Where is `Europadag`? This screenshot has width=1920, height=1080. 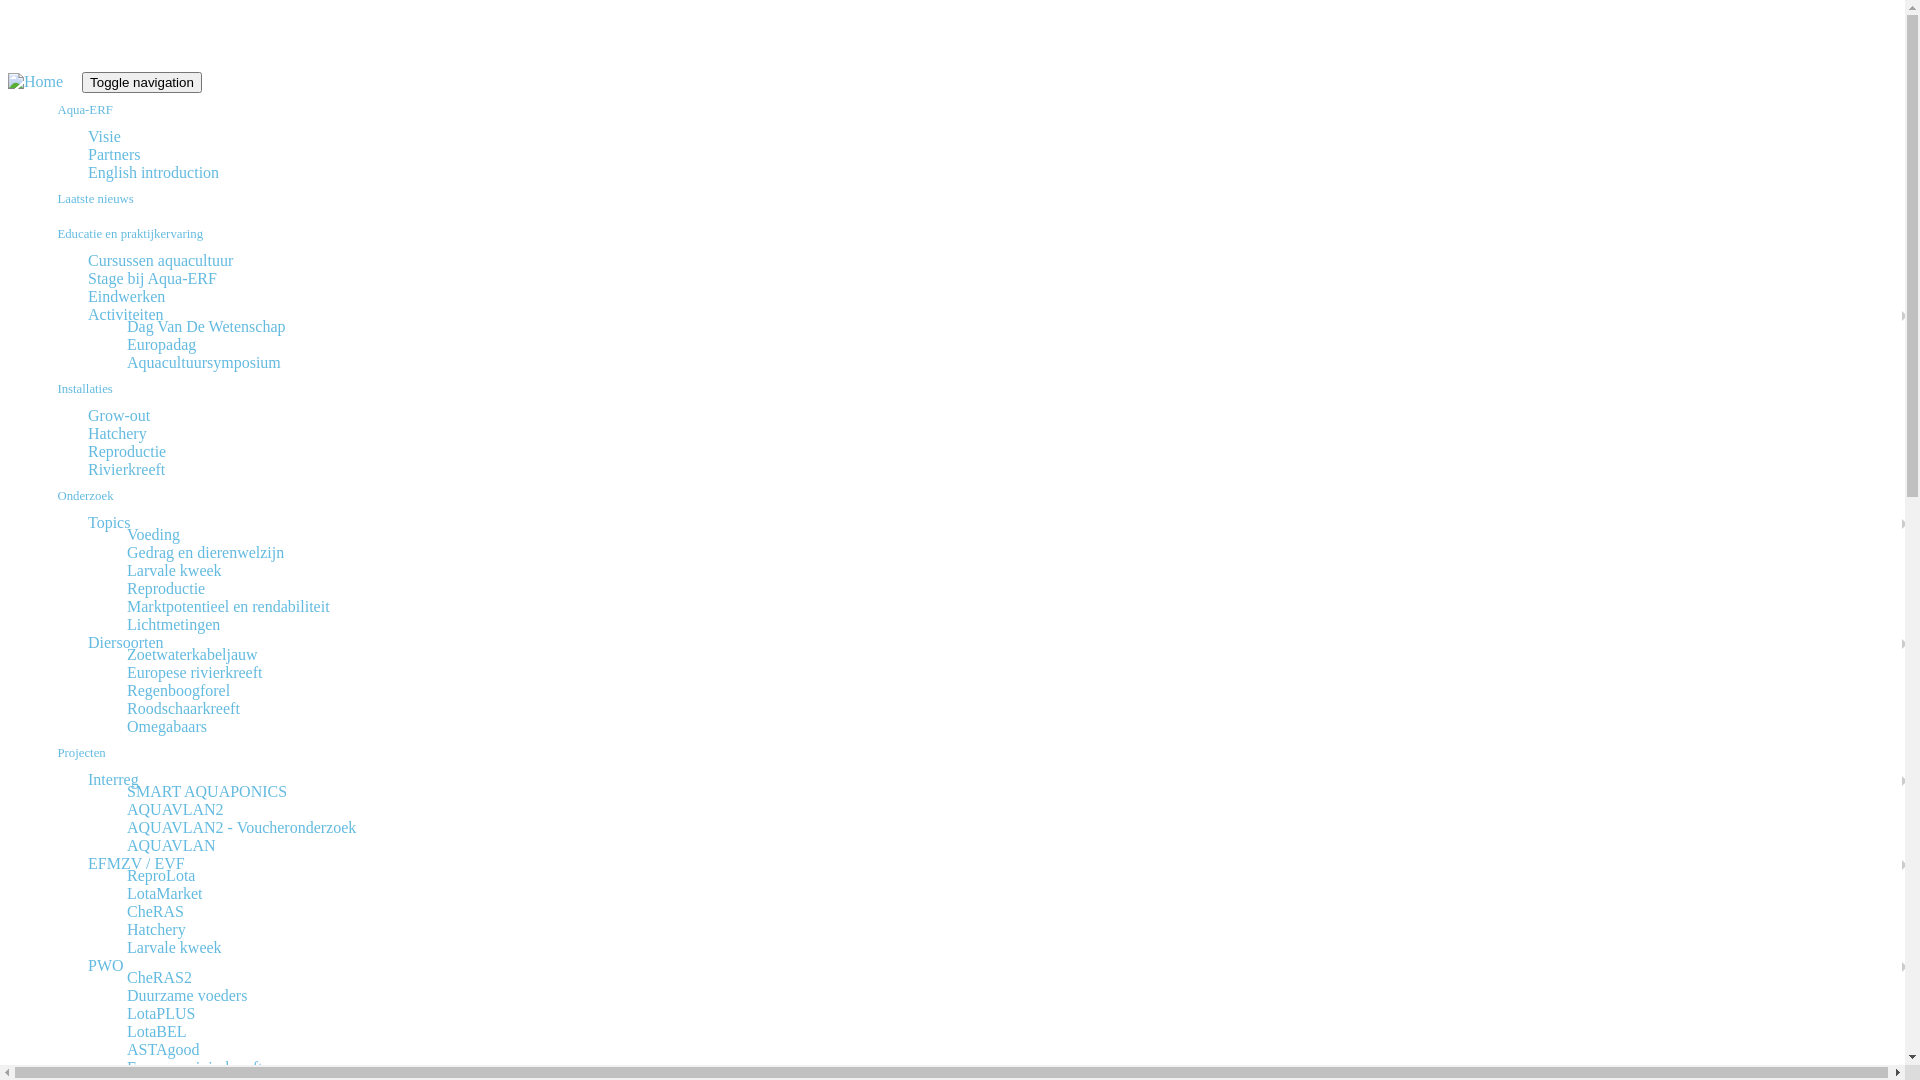 Europadag is located at coordinates (162, 344).